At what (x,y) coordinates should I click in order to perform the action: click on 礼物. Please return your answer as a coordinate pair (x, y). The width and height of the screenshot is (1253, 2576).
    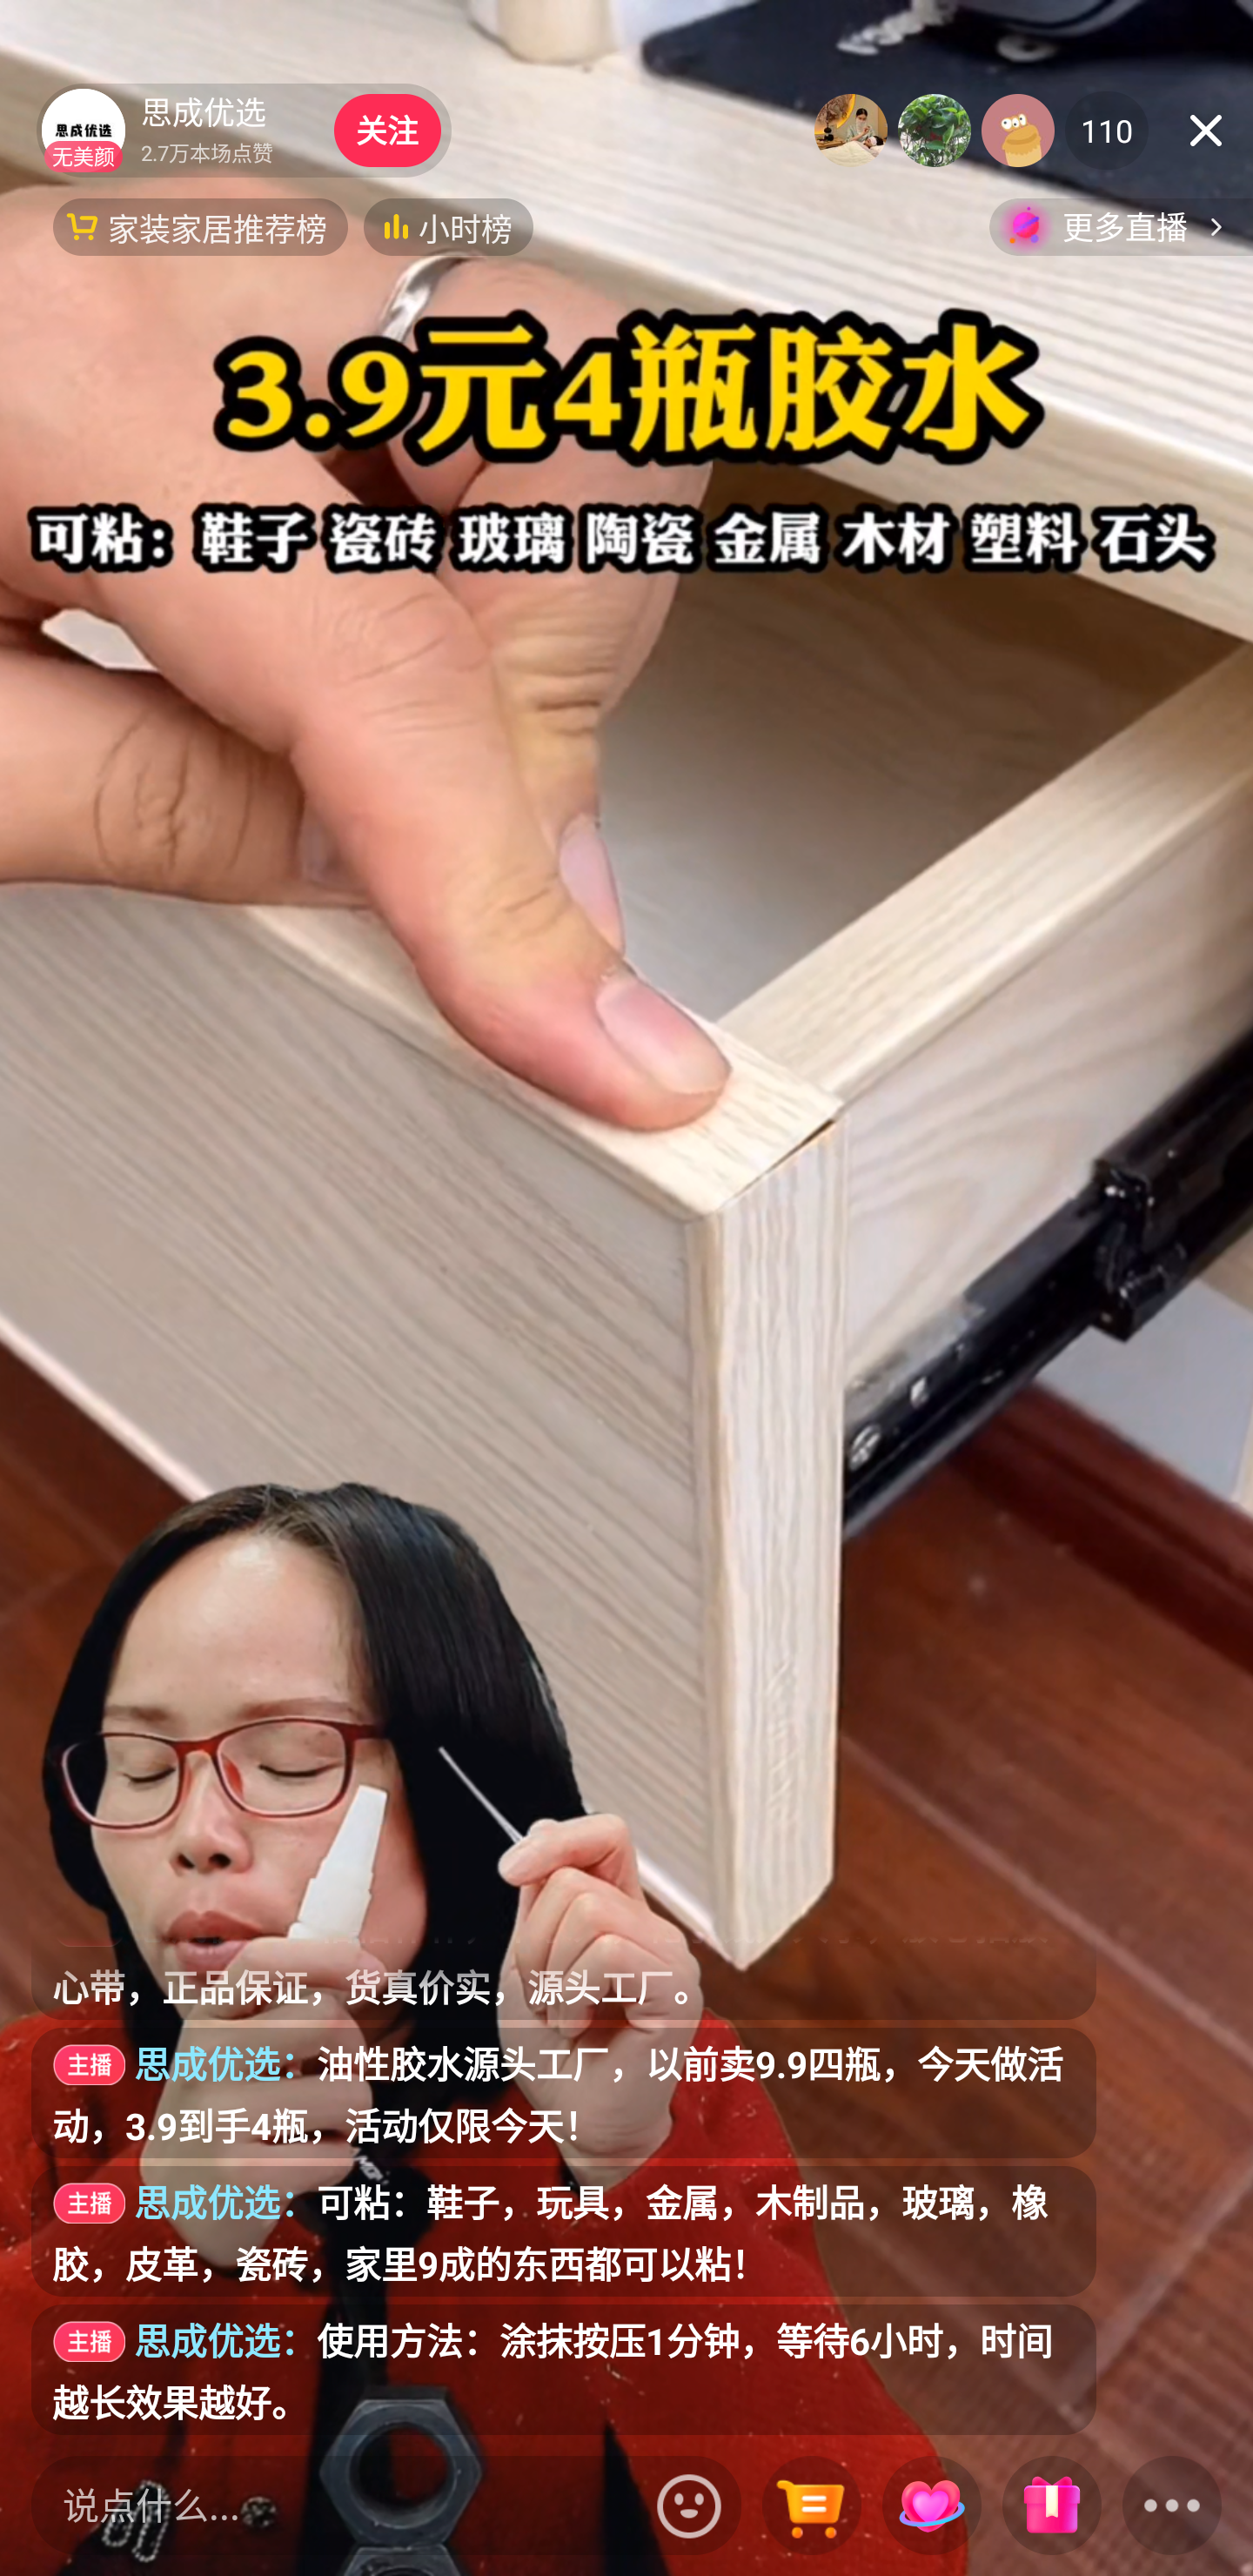
    Looking at the image, I should click on (1051, 2507).